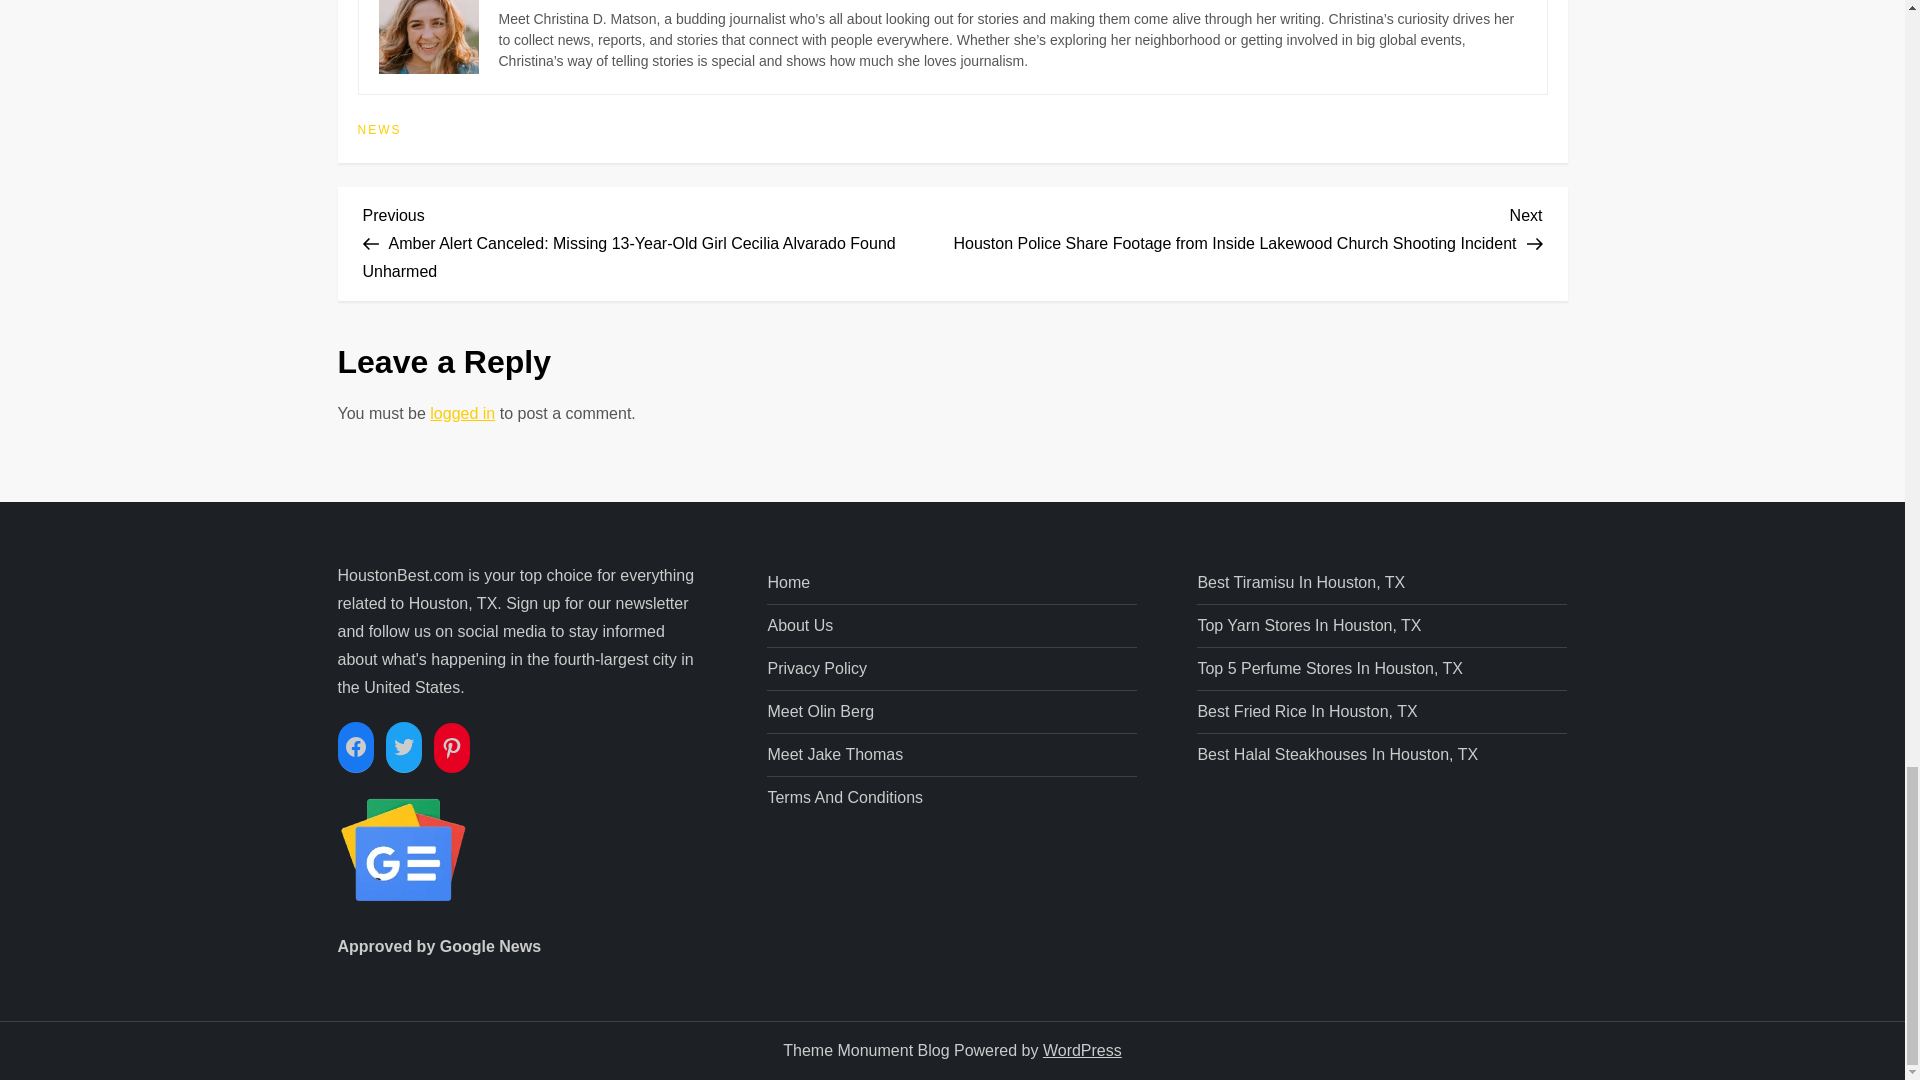 The height and width of the screenshot is (1080, 1920). I want to click on Terms And Conditions, so click(844, 798).